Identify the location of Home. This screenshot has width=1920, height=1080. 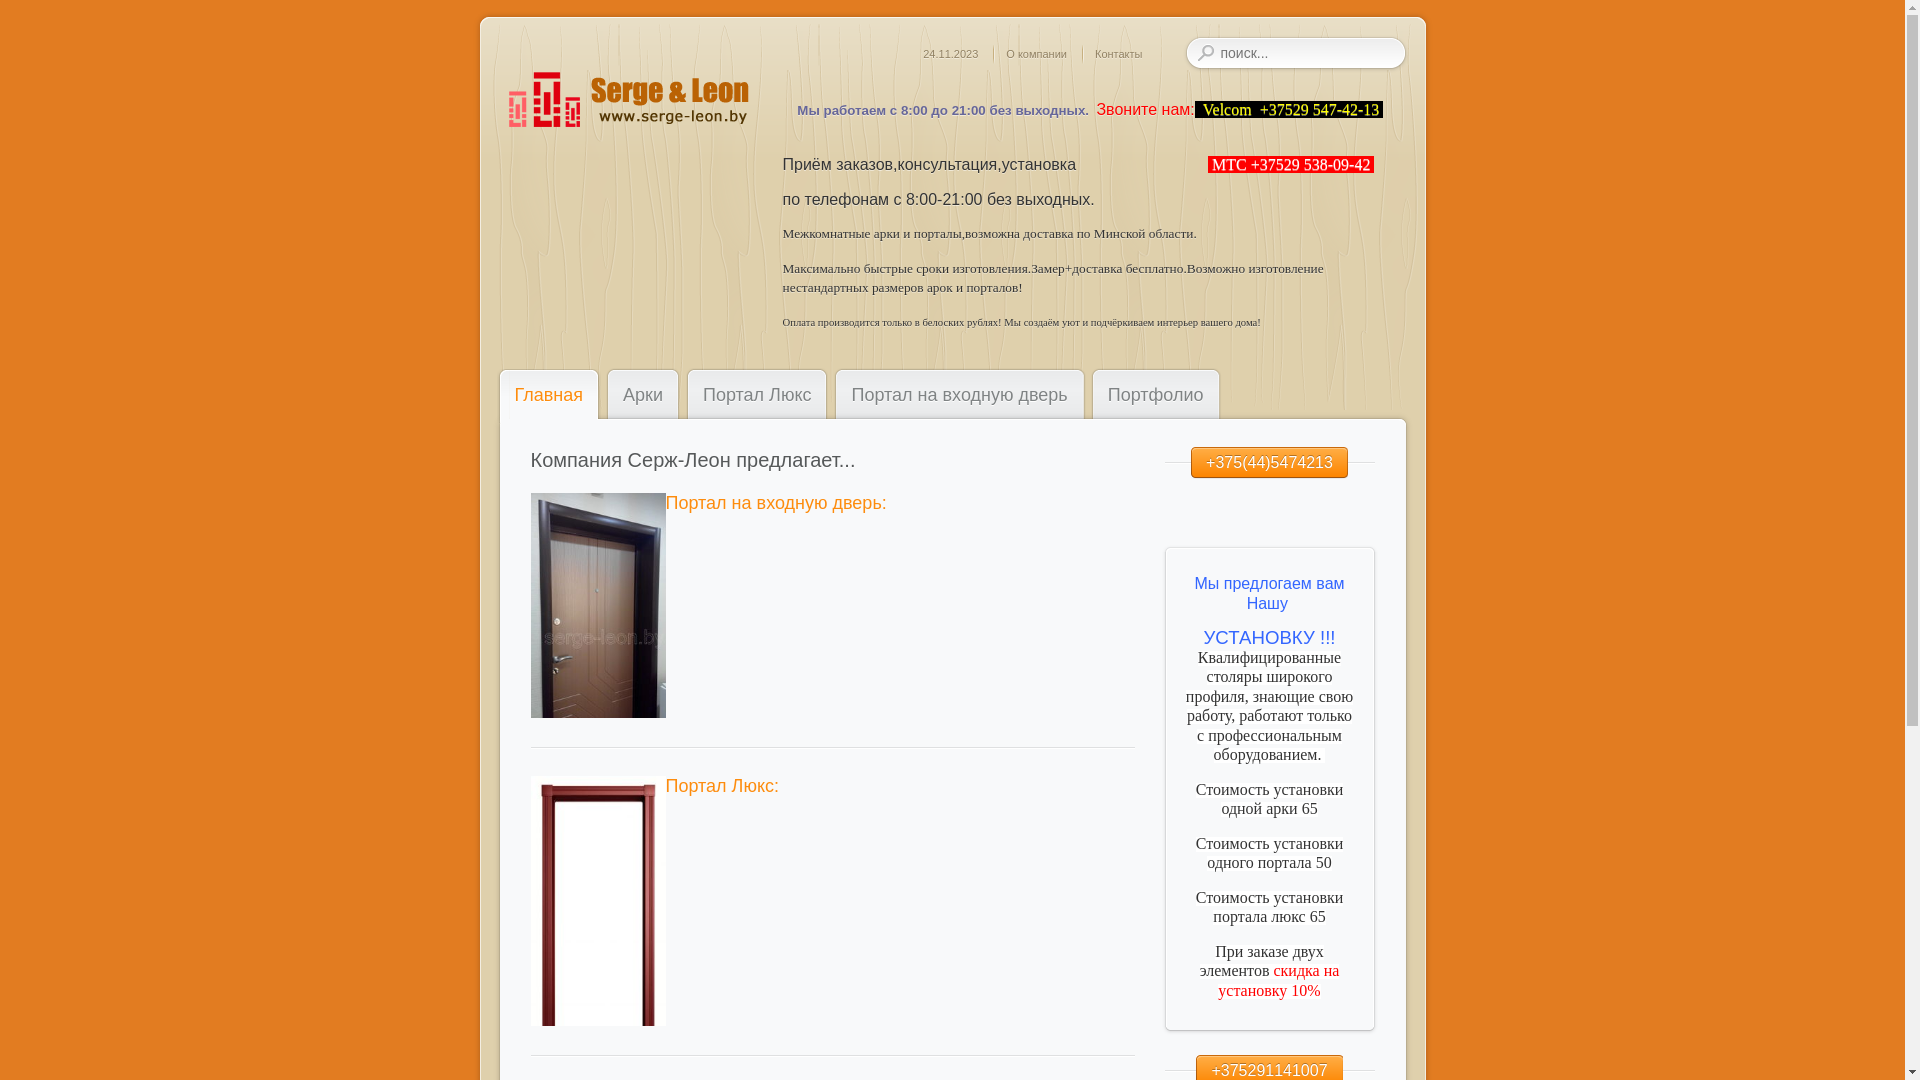
(627, 100).